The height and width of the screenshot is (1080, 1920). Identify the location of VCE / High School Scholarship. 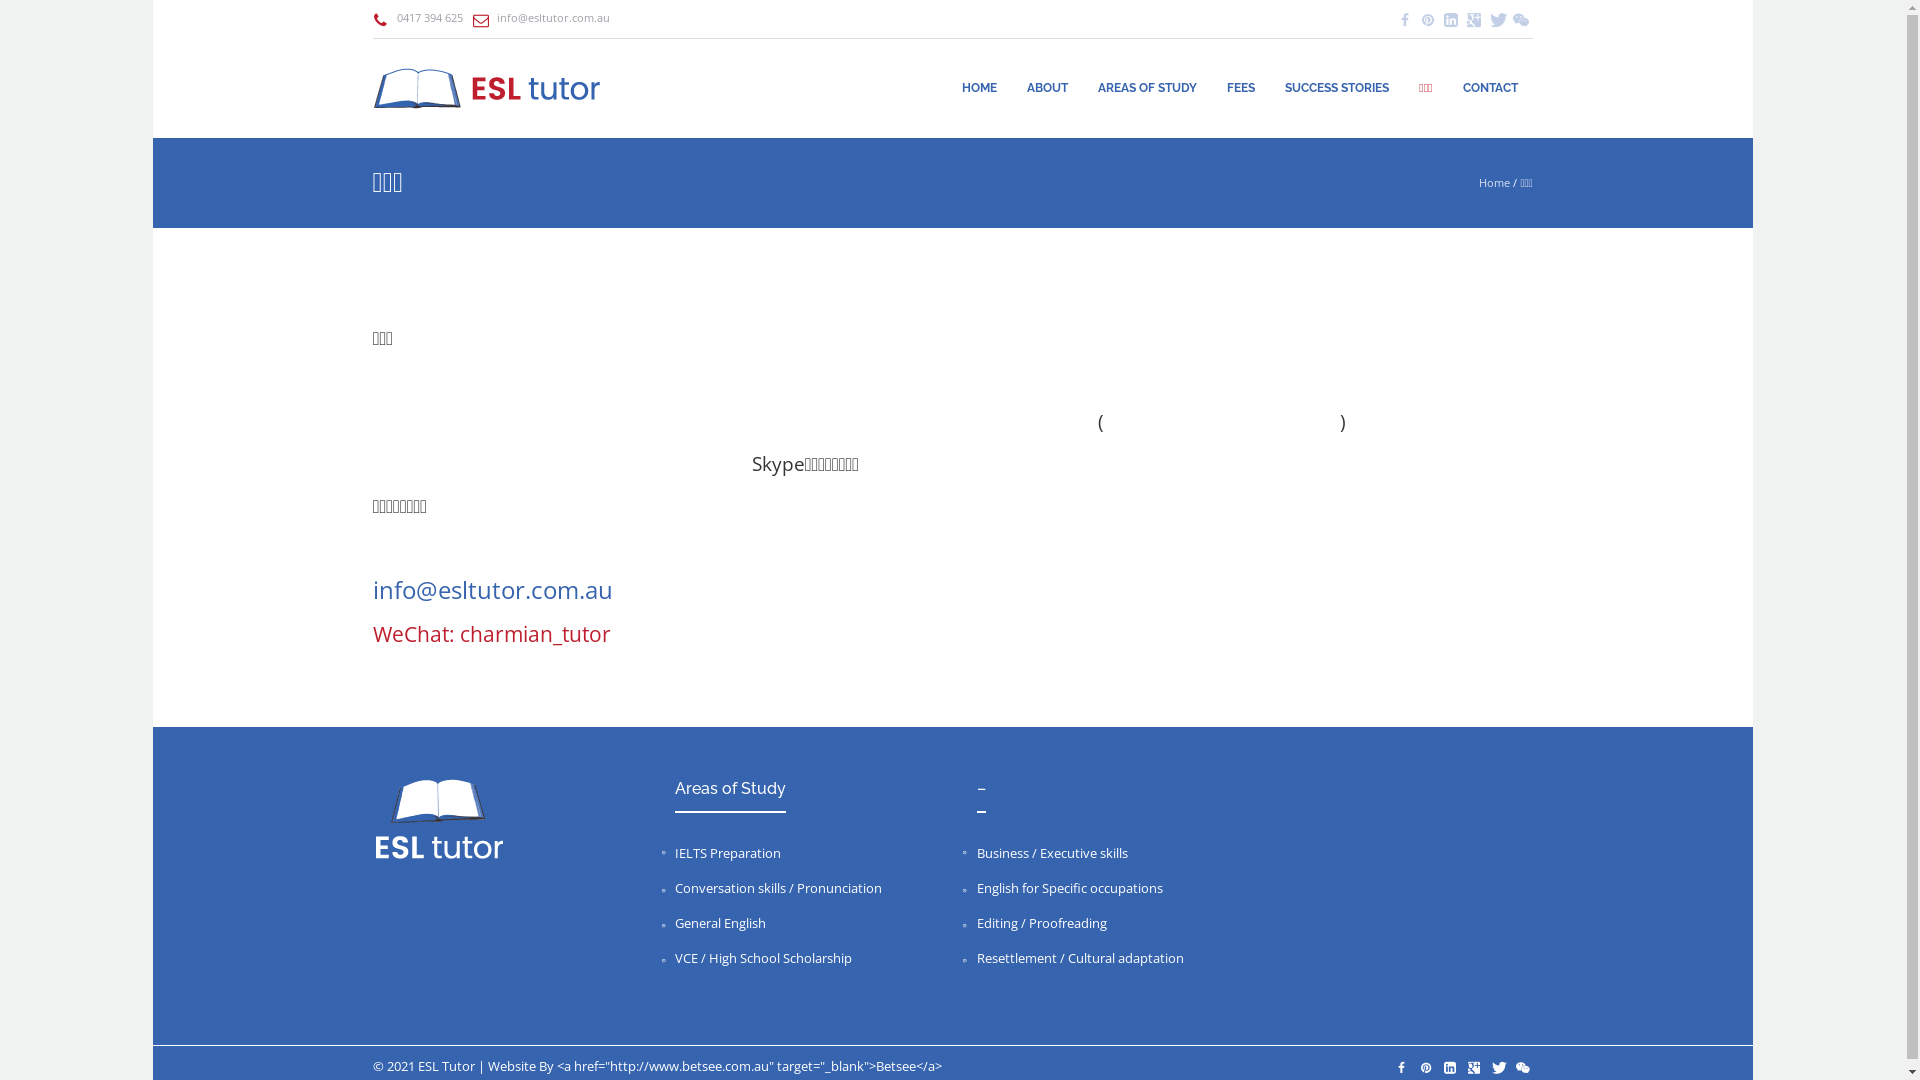
(764, 958).